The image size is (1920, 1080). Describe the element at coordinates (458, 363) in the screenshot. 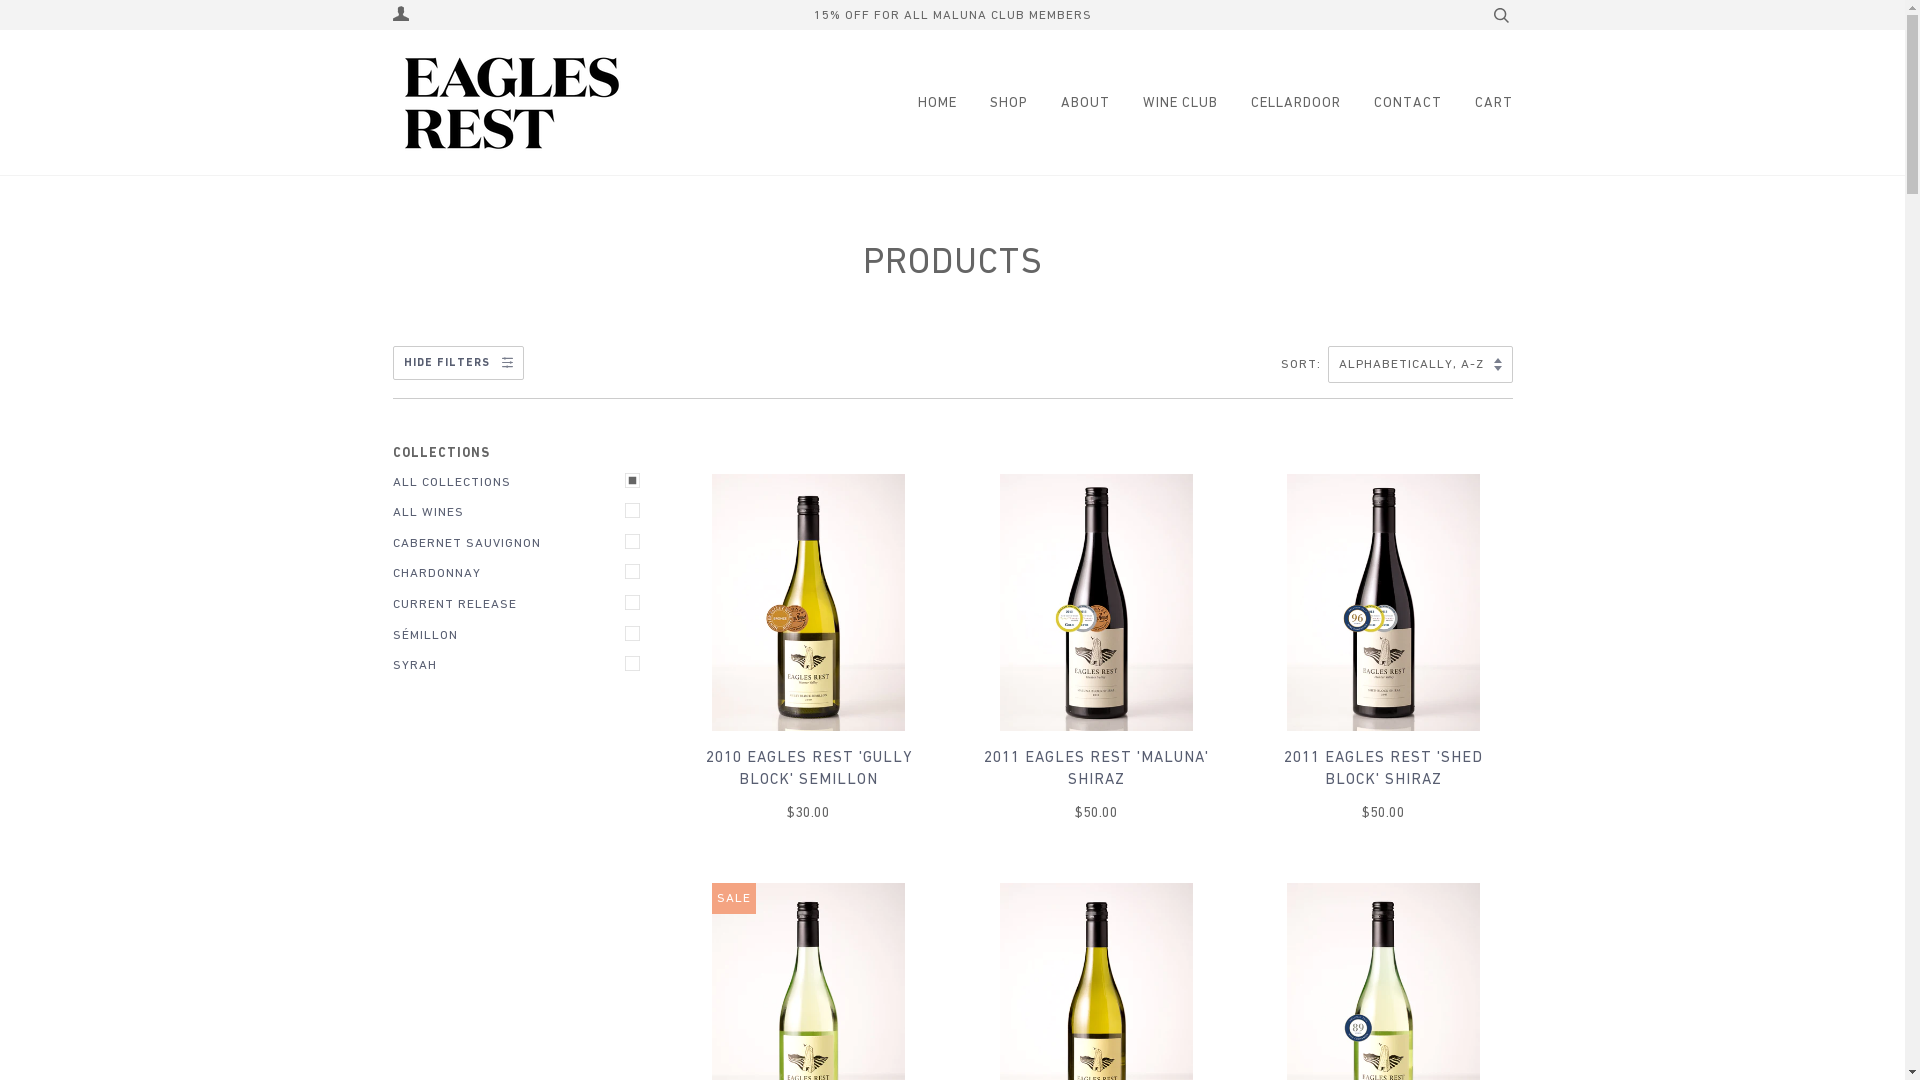

I see `HIDE FILTERS` at that location.